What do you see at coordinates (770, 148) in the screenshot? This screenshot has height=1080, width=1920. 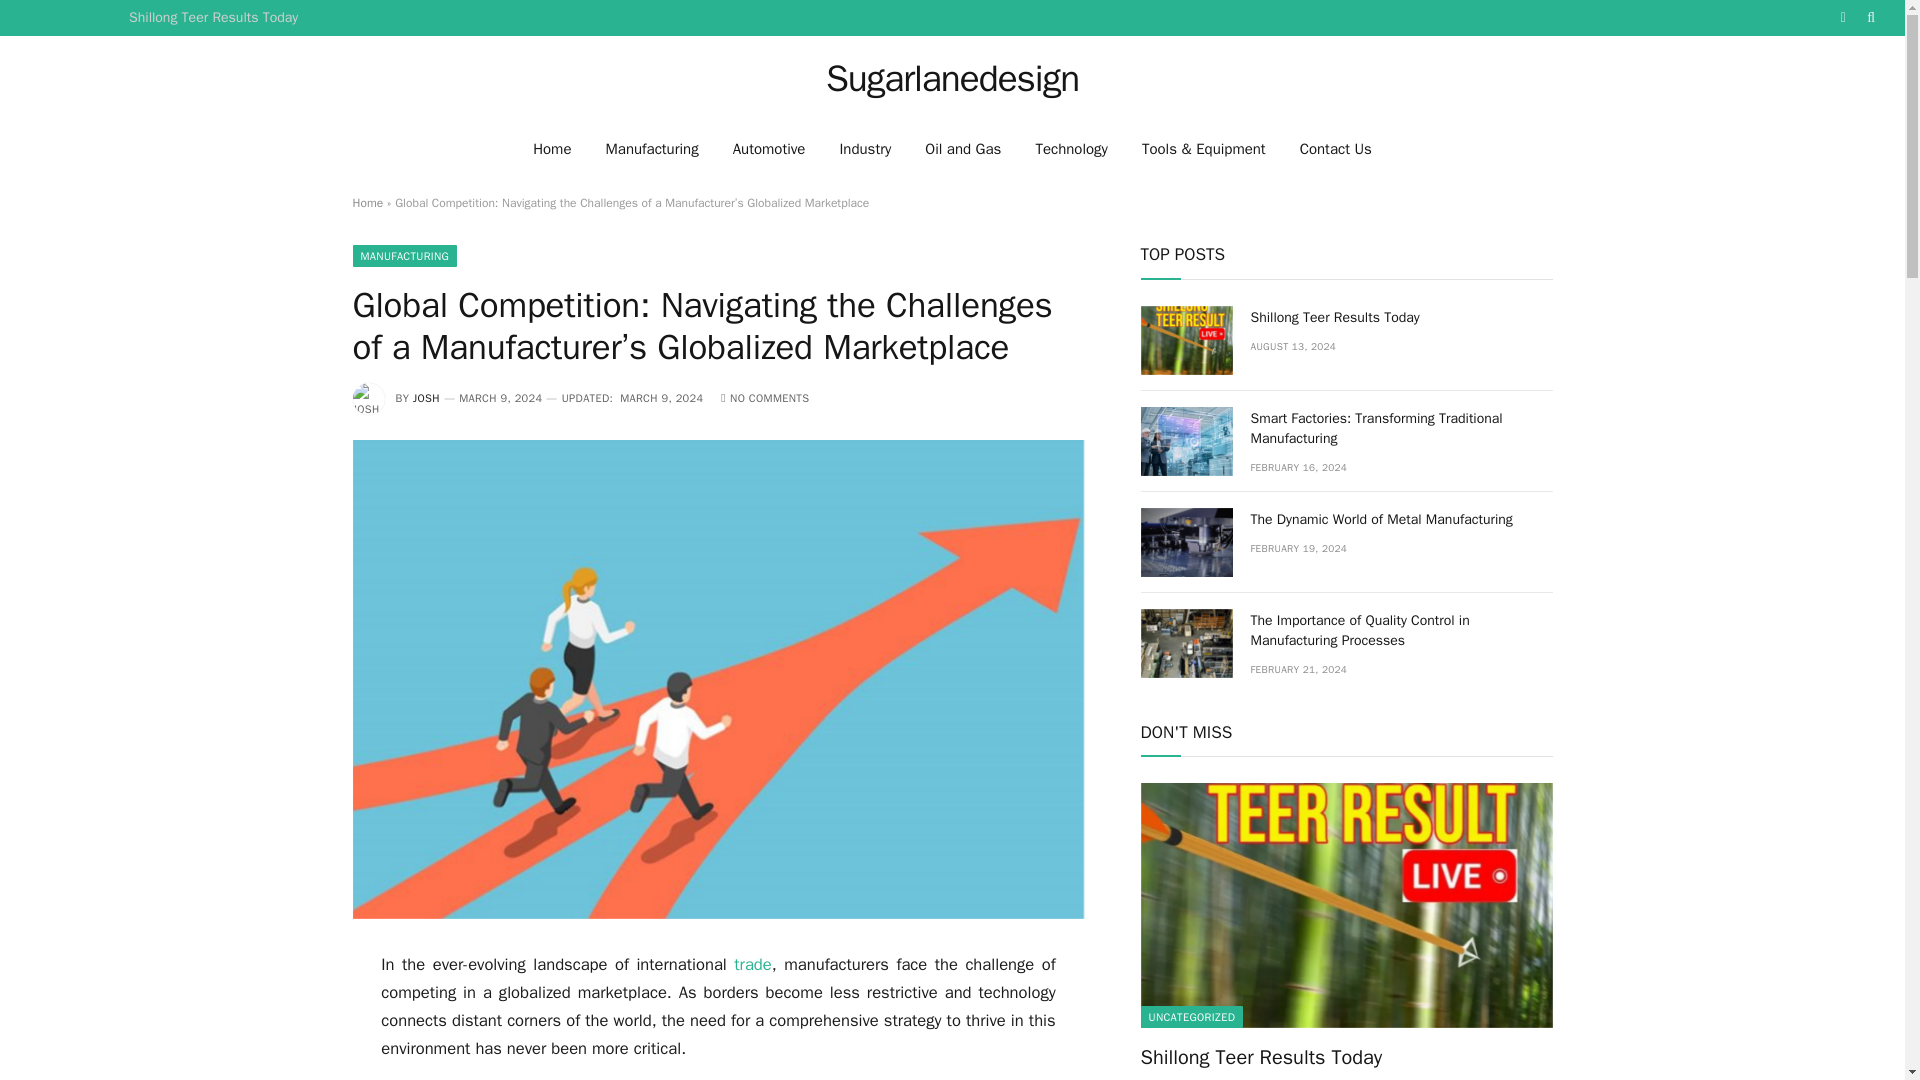 I see `Automotive` at bounding box center [770, 148].